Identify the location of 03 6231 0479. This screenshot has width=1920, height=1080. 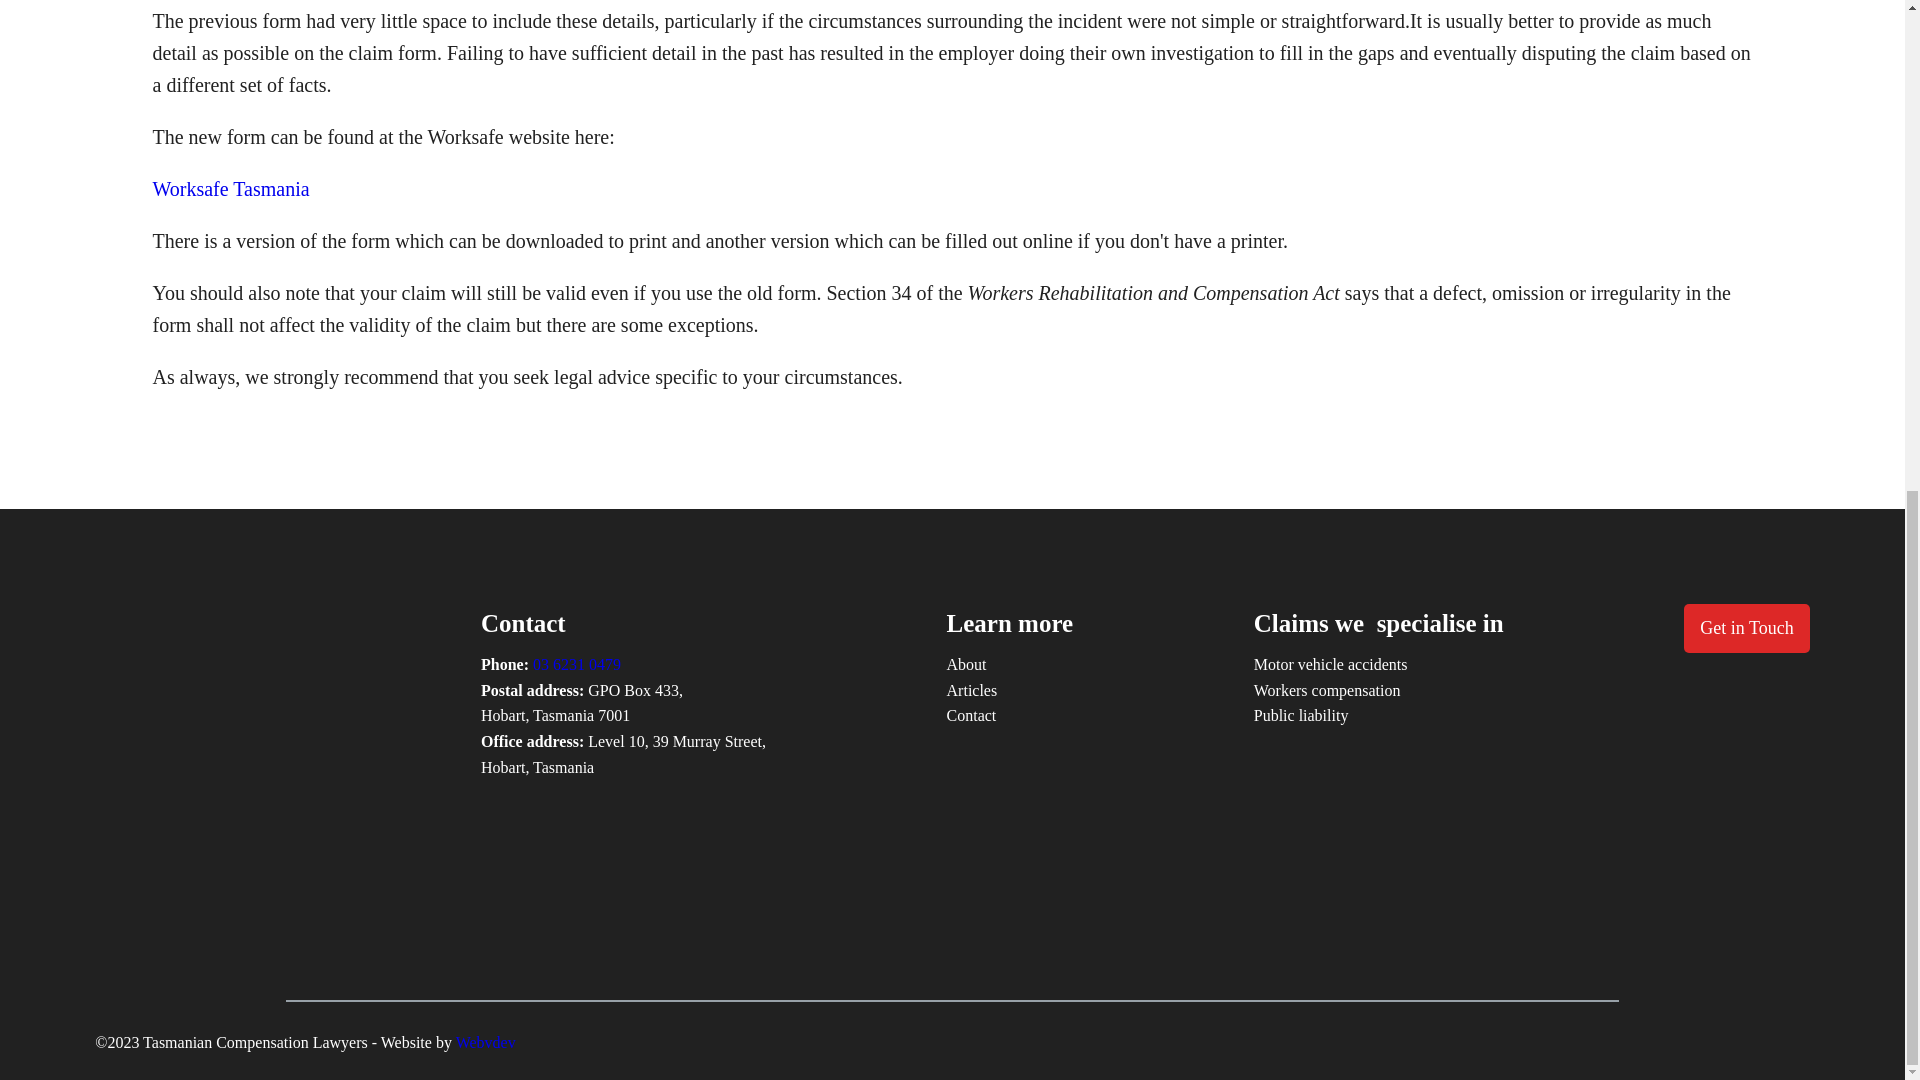
(576, 664).